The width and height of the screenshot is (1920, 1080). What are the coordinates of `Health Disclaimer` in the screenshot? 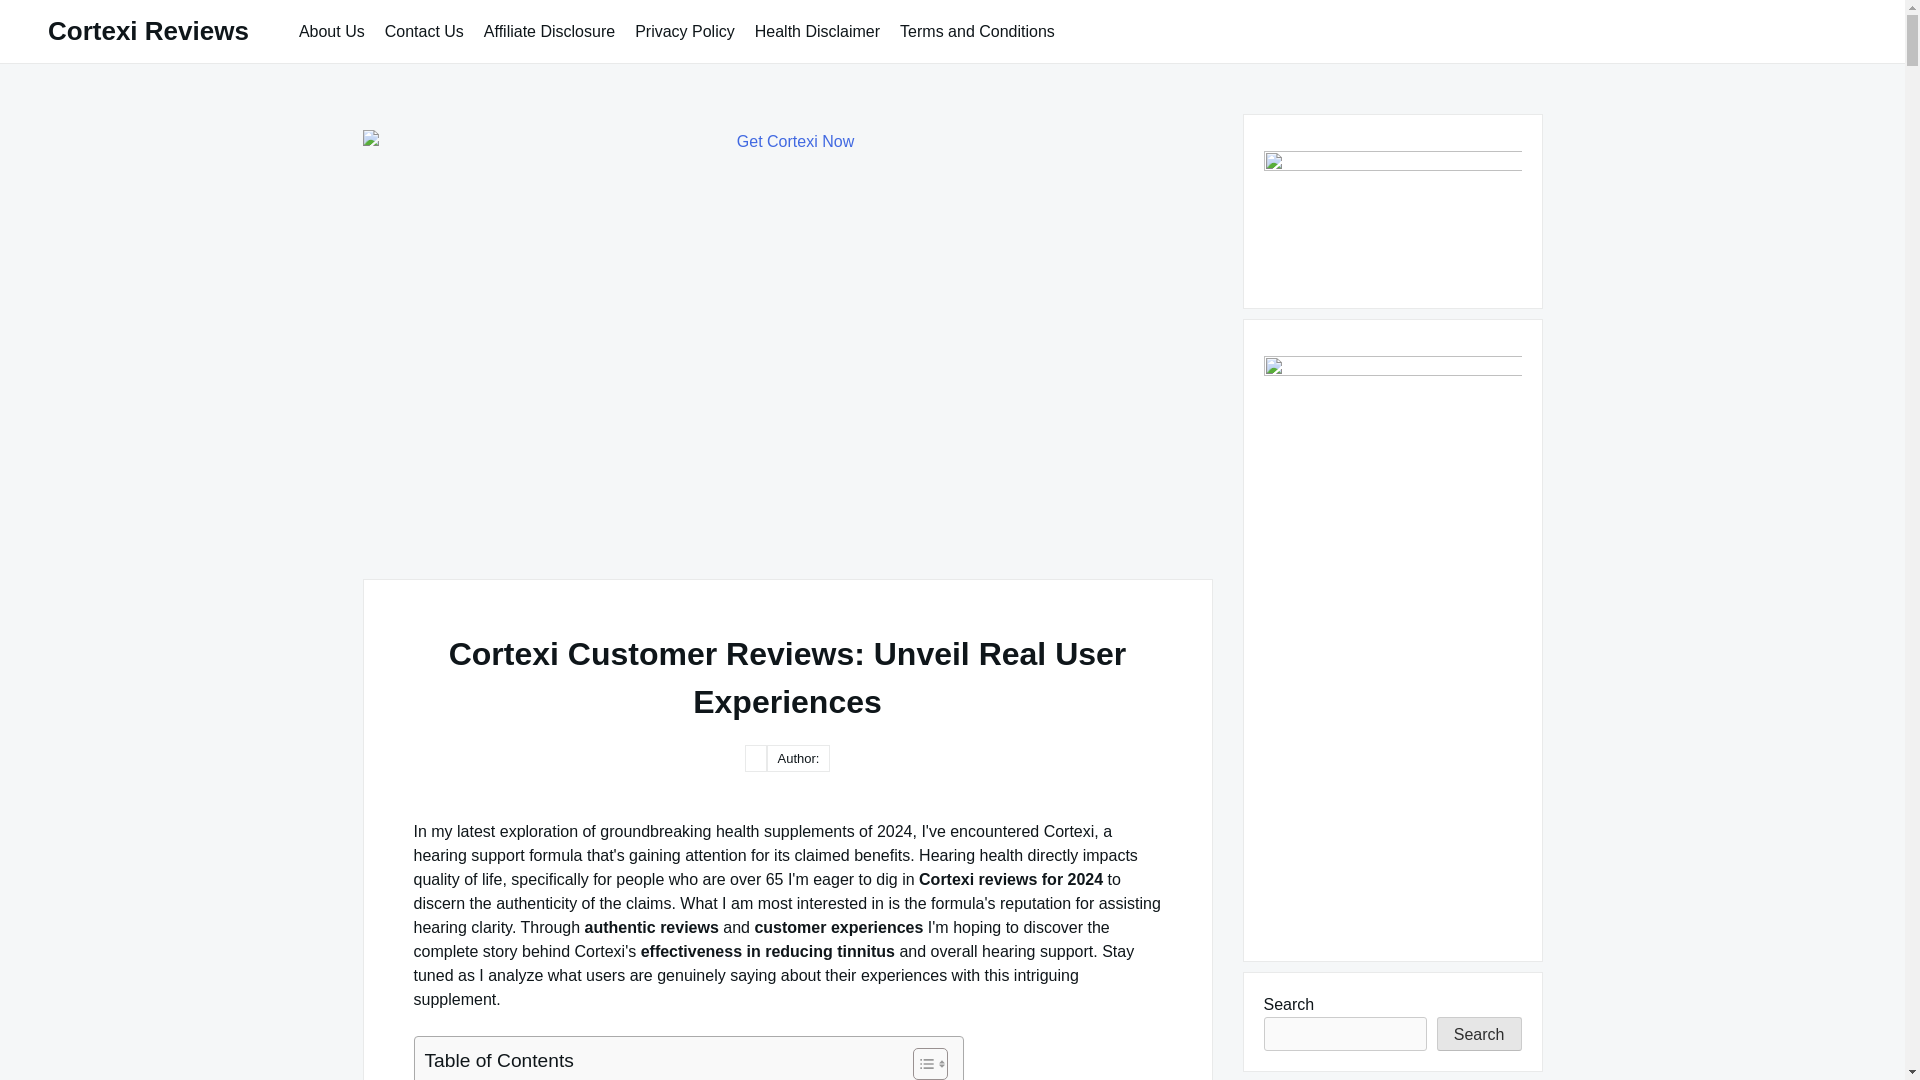 It's located at (817, 30).